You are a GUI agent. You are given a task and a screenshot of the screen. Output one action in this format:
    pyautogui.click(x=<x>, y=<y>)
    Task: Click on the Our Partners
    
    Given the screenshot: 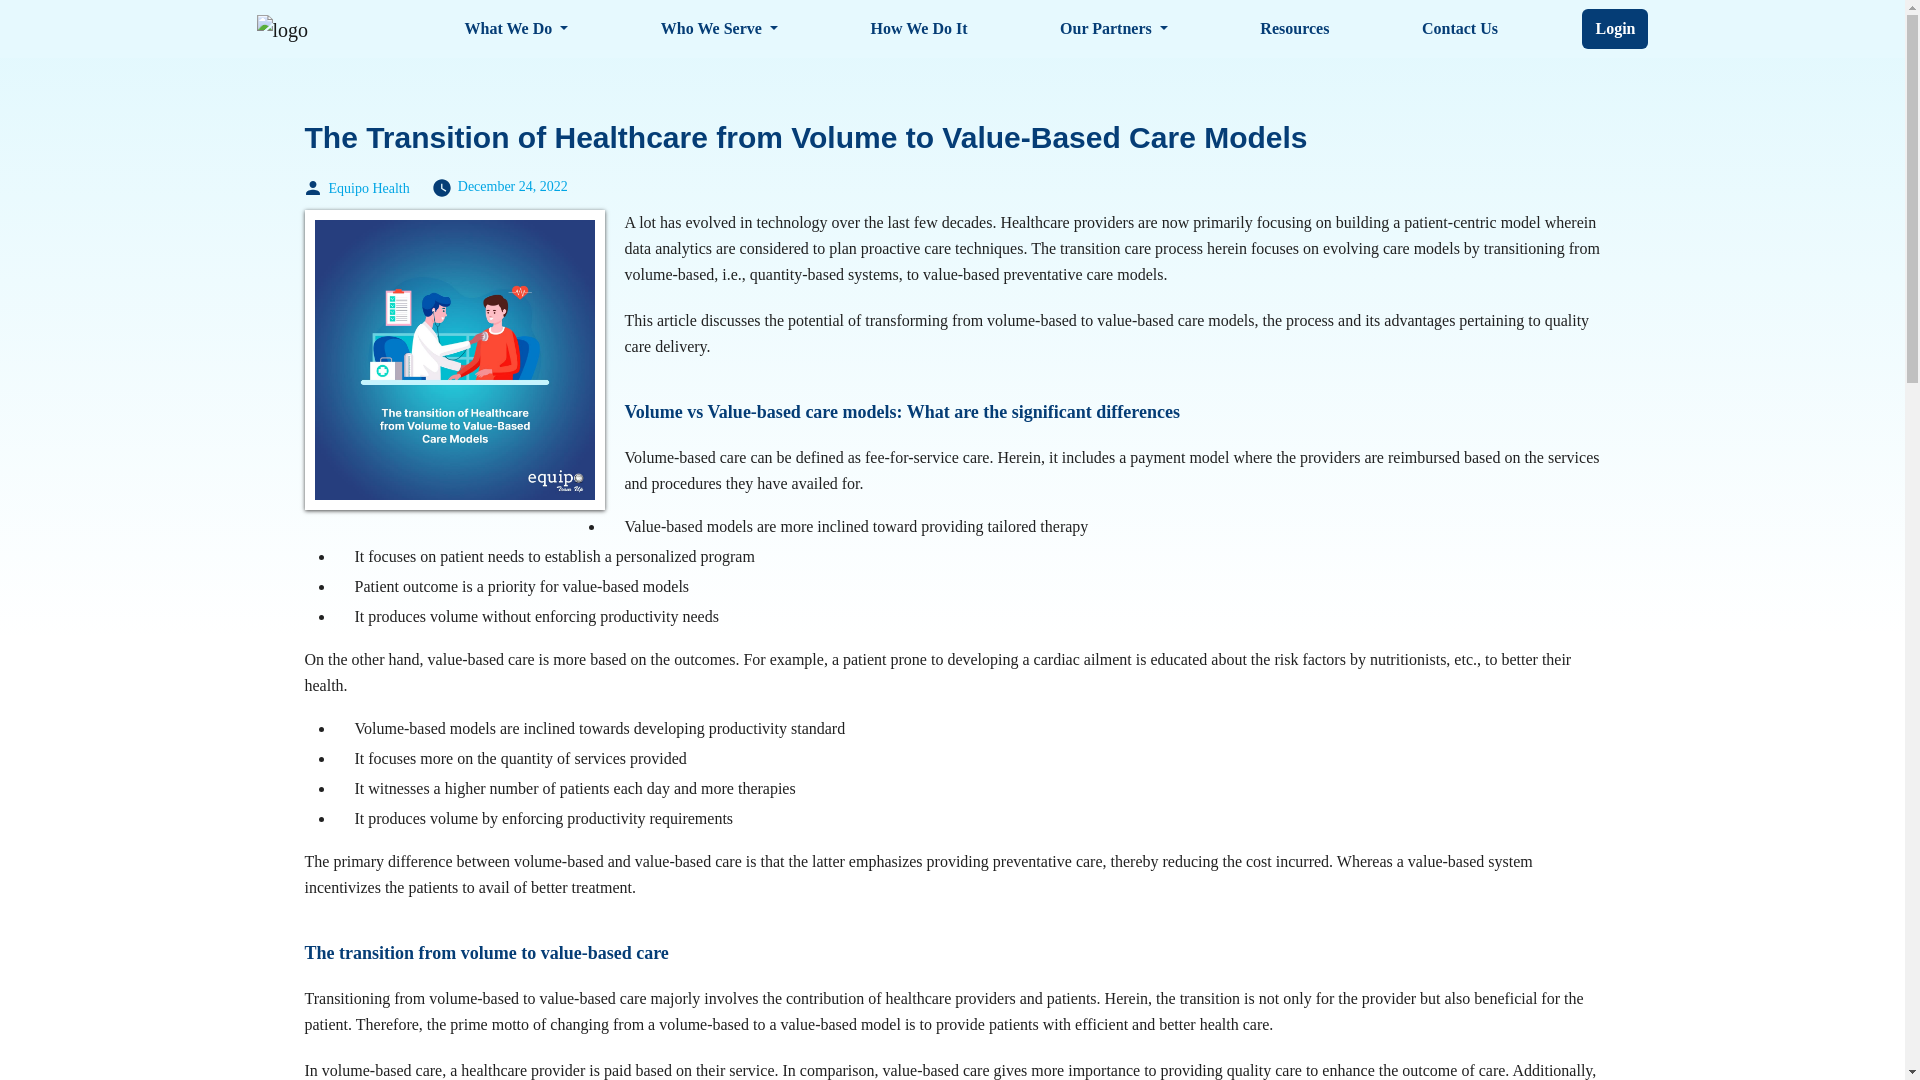 What is the action you would take?
    pyautogui.click(x=1114, y=28)
    